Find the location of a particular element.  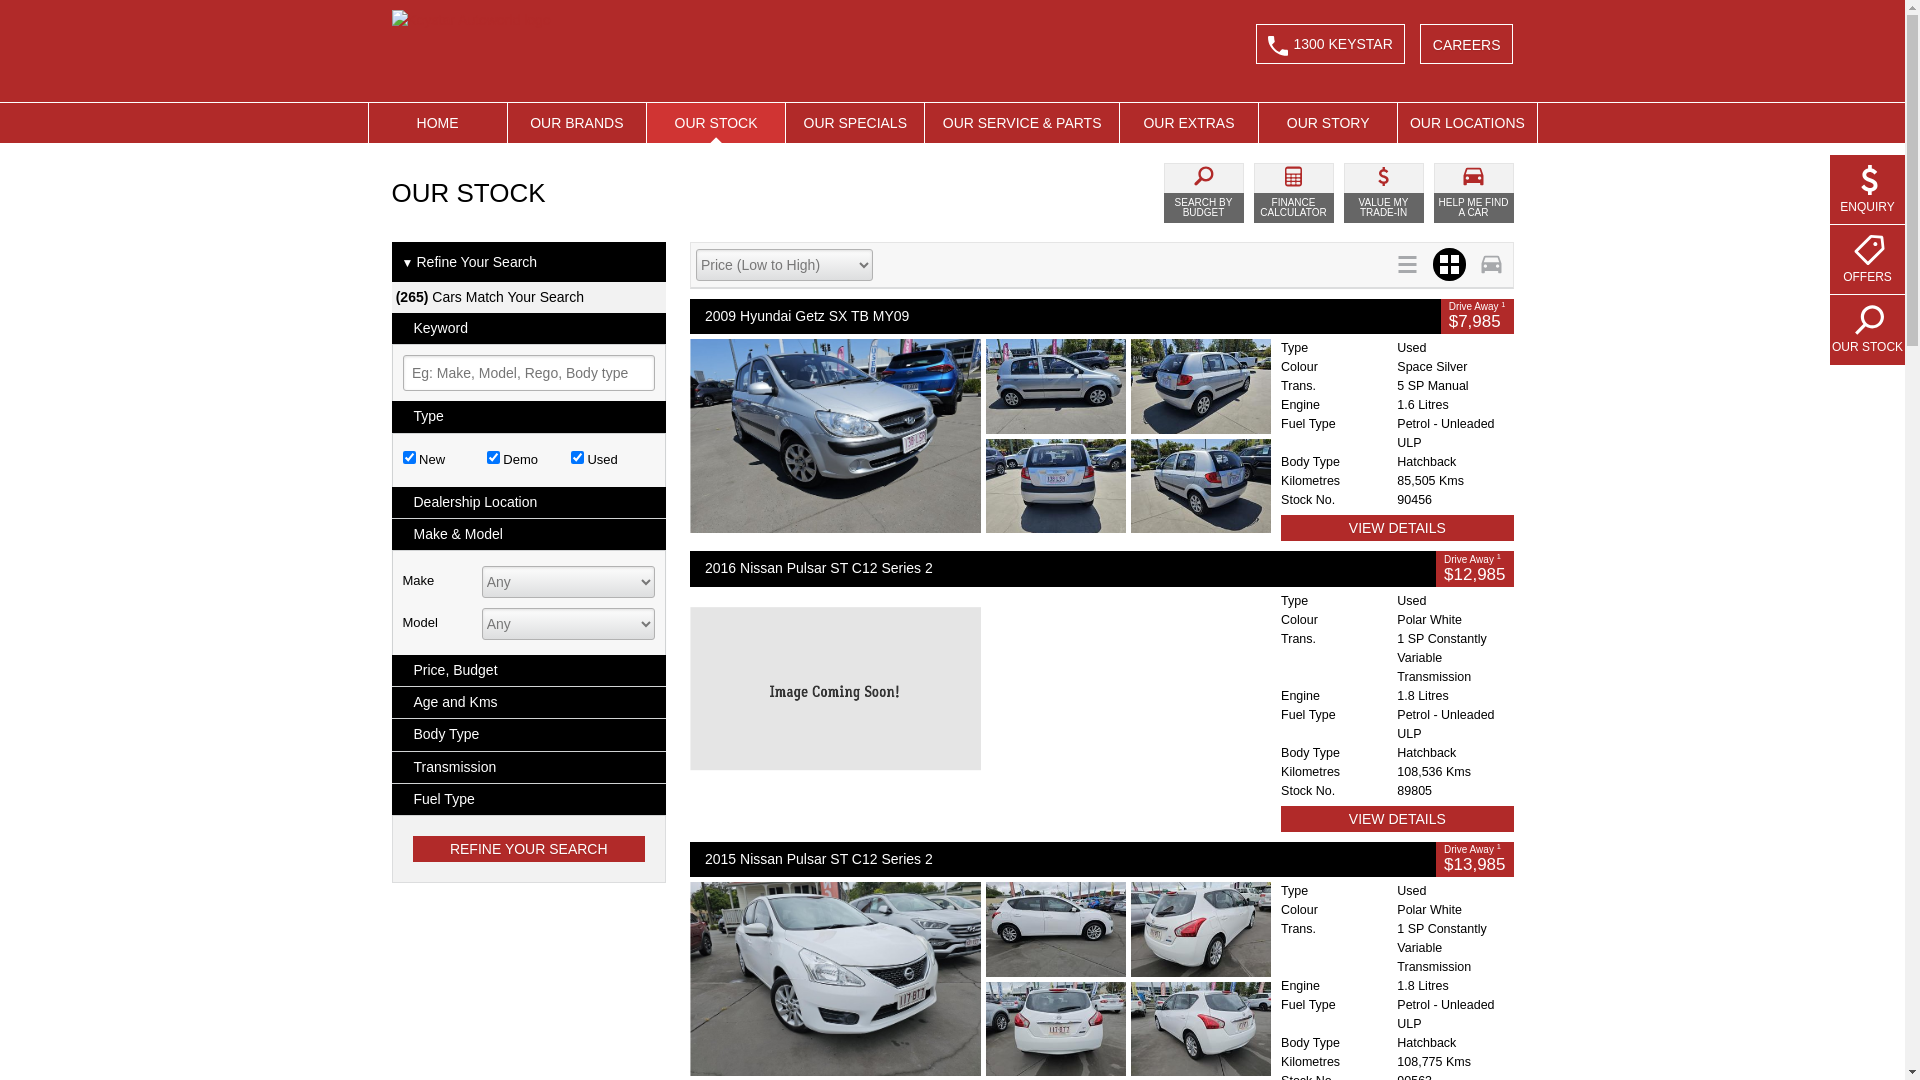

2015 Nissan Pulsar ST C12 Series 2 is located at coordinates (1063, 860).